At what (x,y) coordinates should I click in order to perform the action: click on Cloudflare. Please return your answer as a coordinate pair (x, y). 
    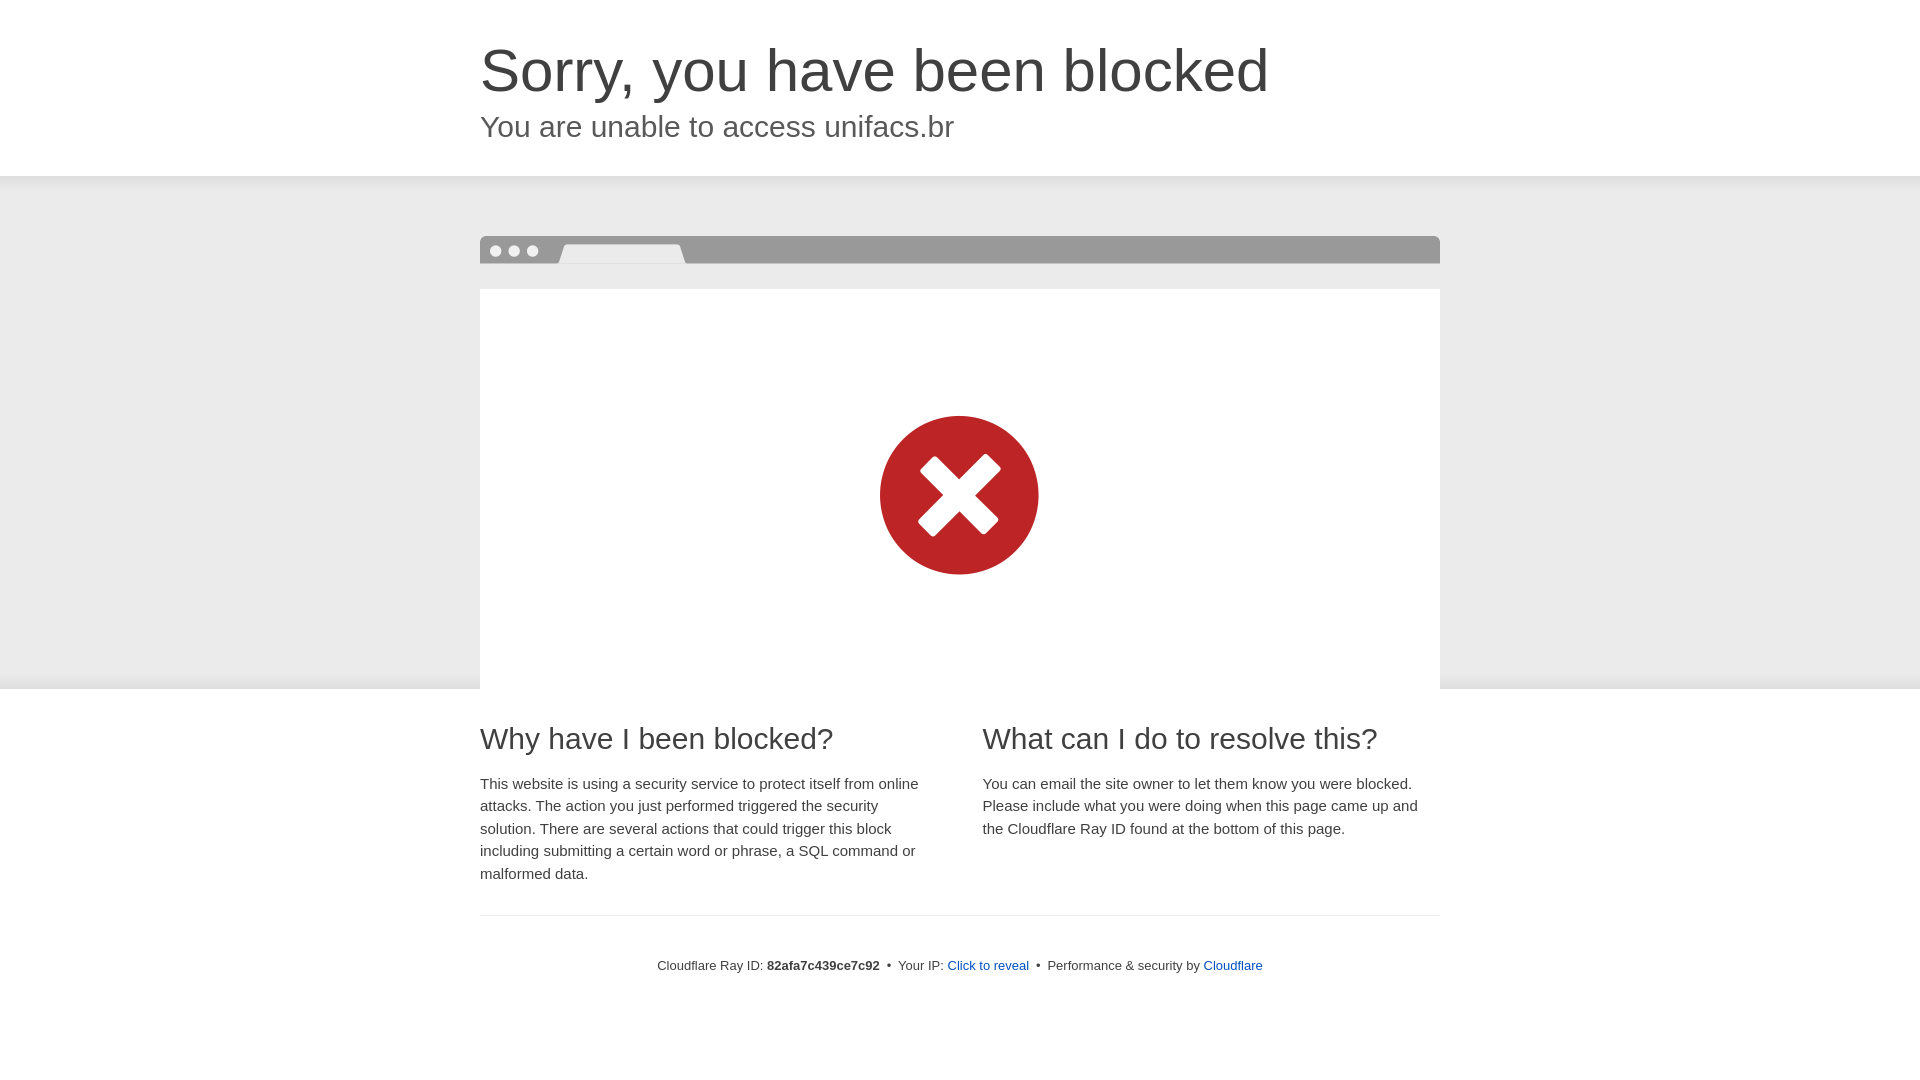
    Looking at the image, I should click on (1234, 966).